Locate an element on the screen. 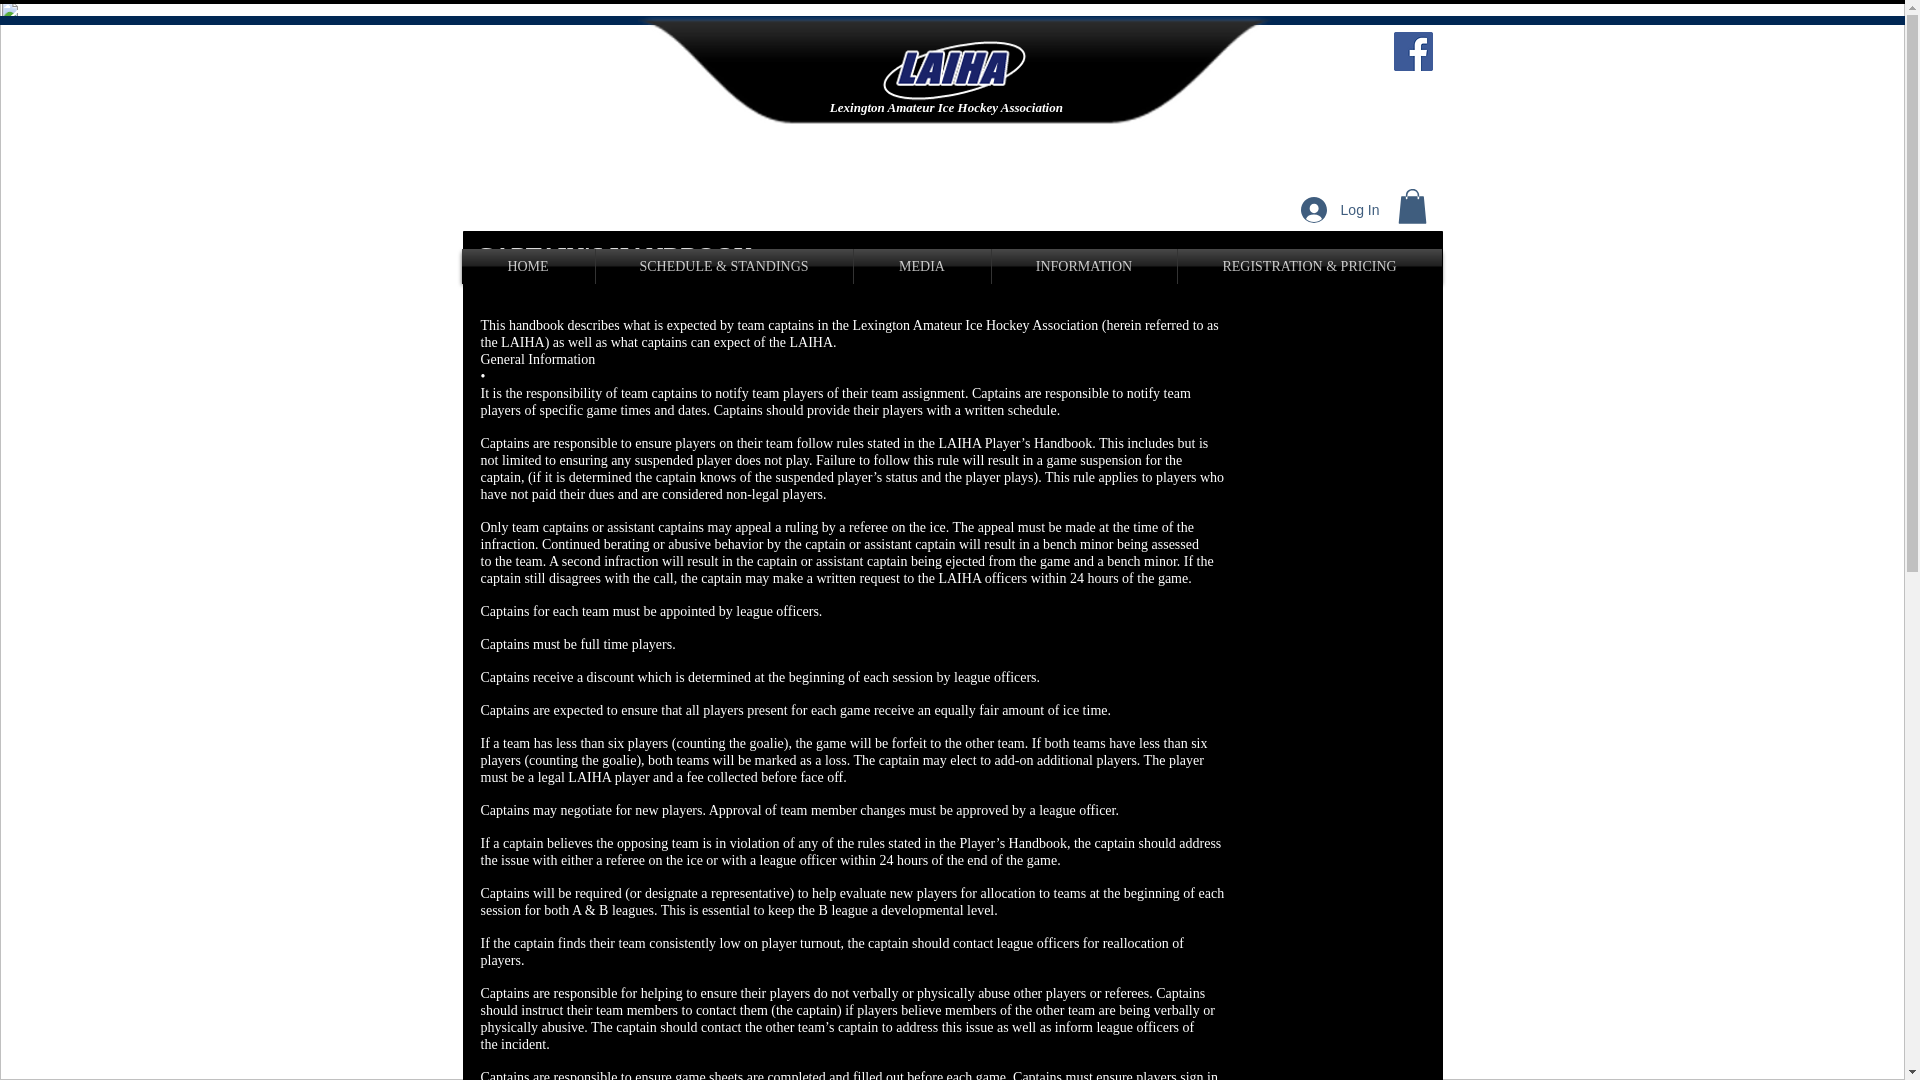 This screenshot has height=1080, width=1920. MEDIA is located at coordinates (922, 266).